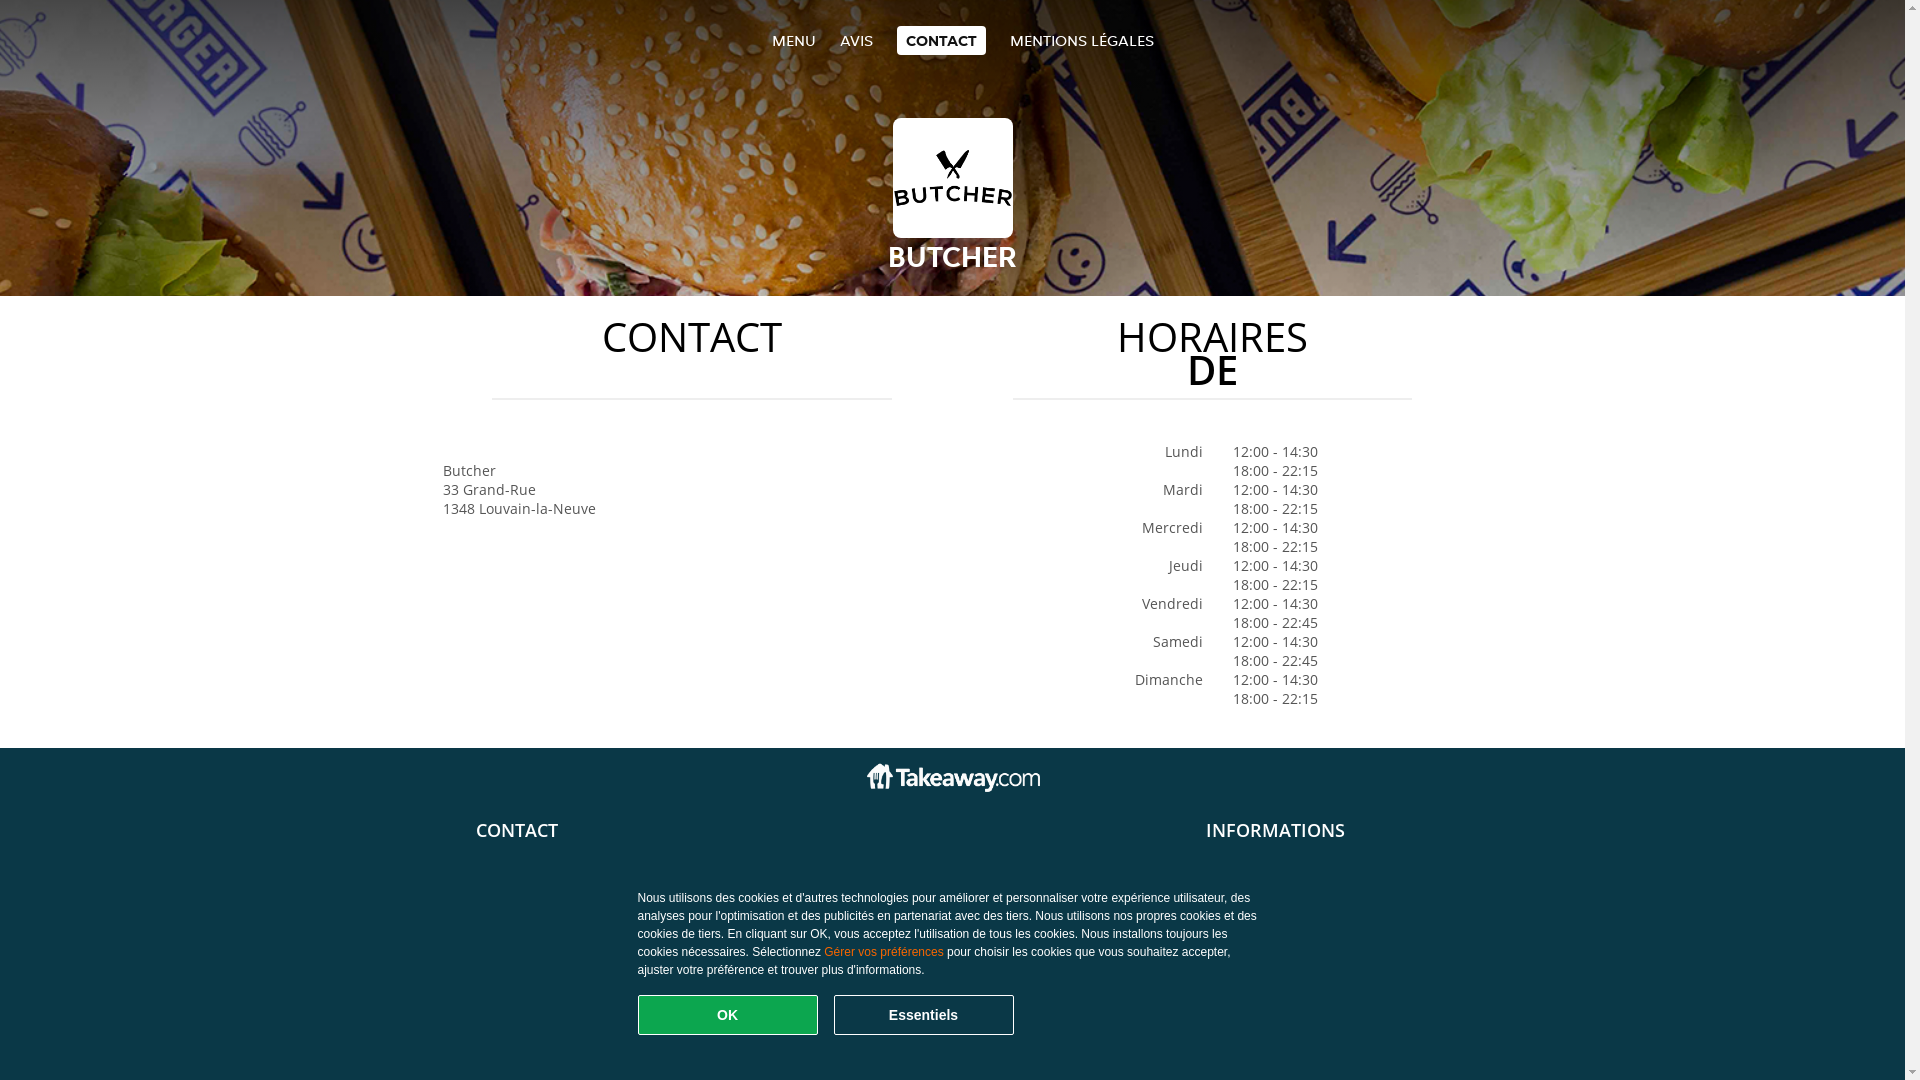 This screenshot has width=1920, height=1080. Describe the element at coordinates (1284, 852) in the screenshot. I see `Conditions d'utilisation` at that location.